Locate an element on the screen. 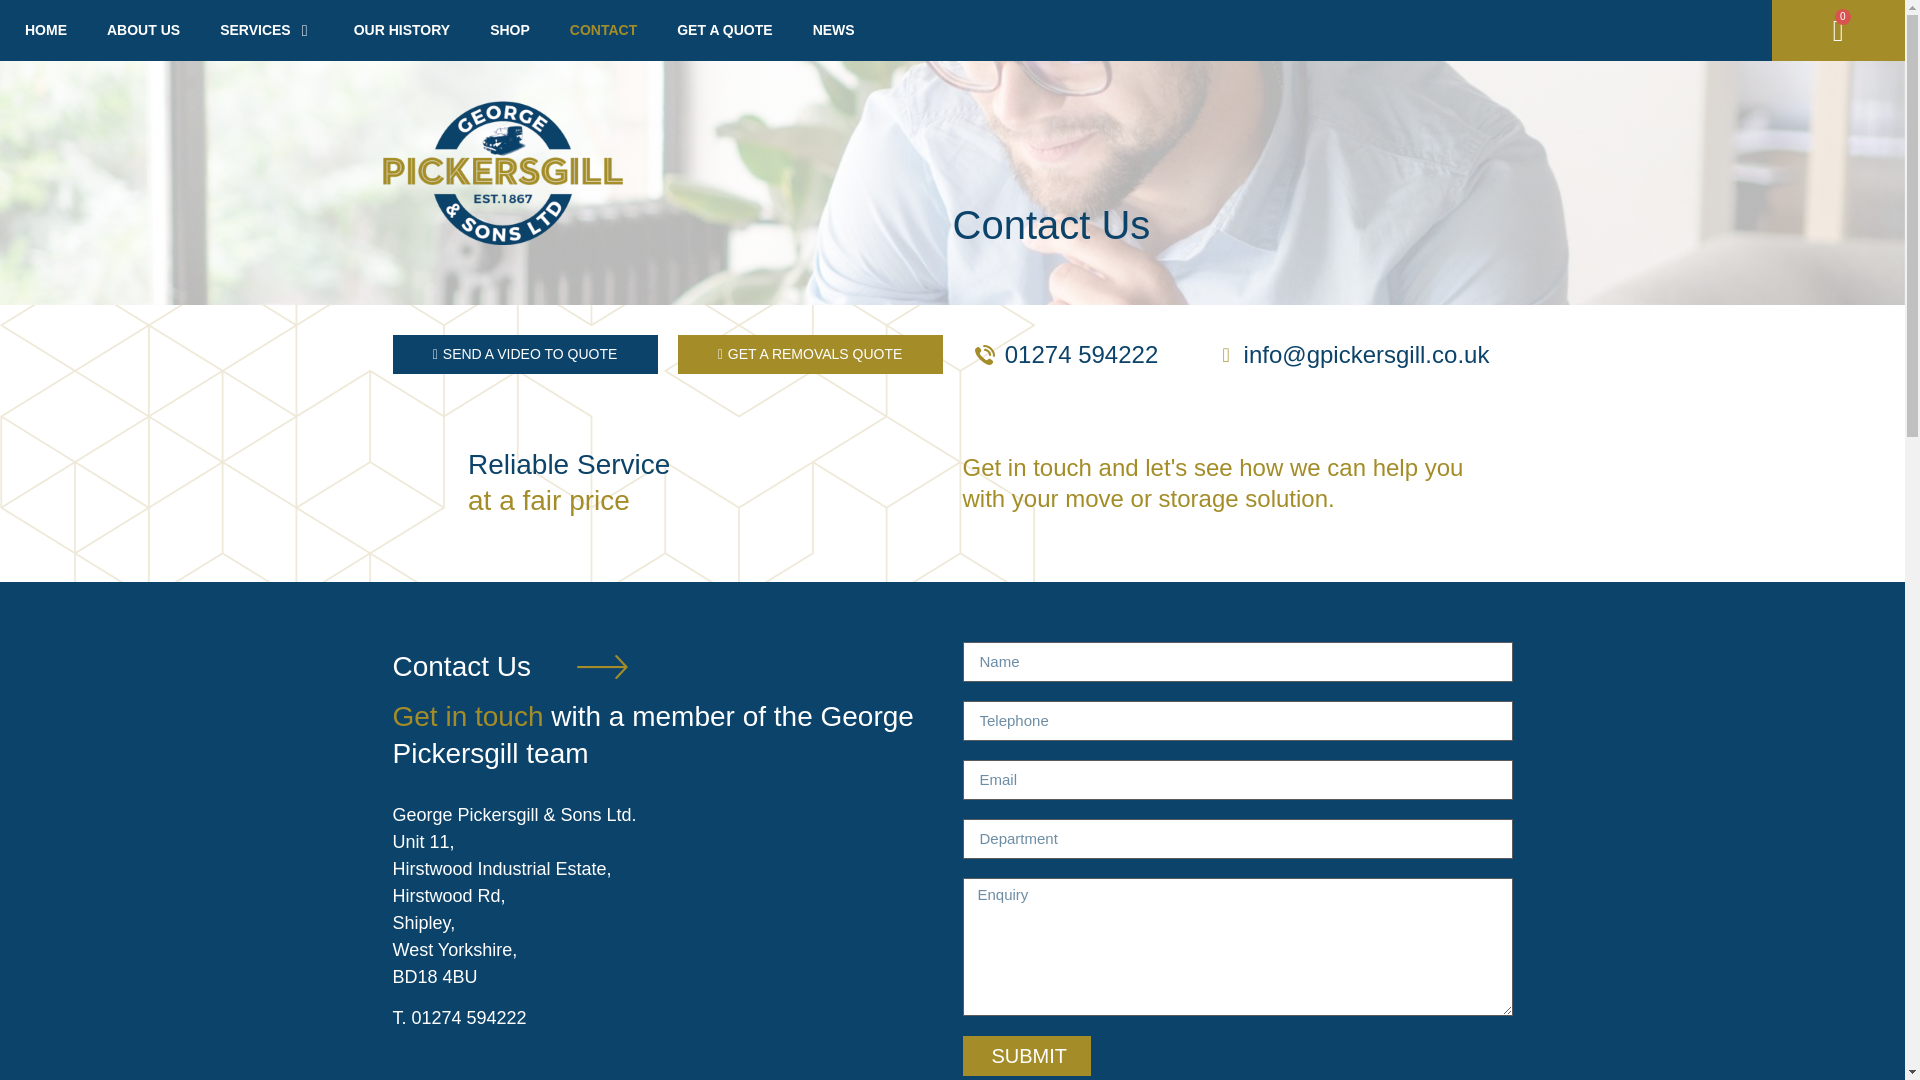  GET A QUOTE is located at coordinates (724, 30).